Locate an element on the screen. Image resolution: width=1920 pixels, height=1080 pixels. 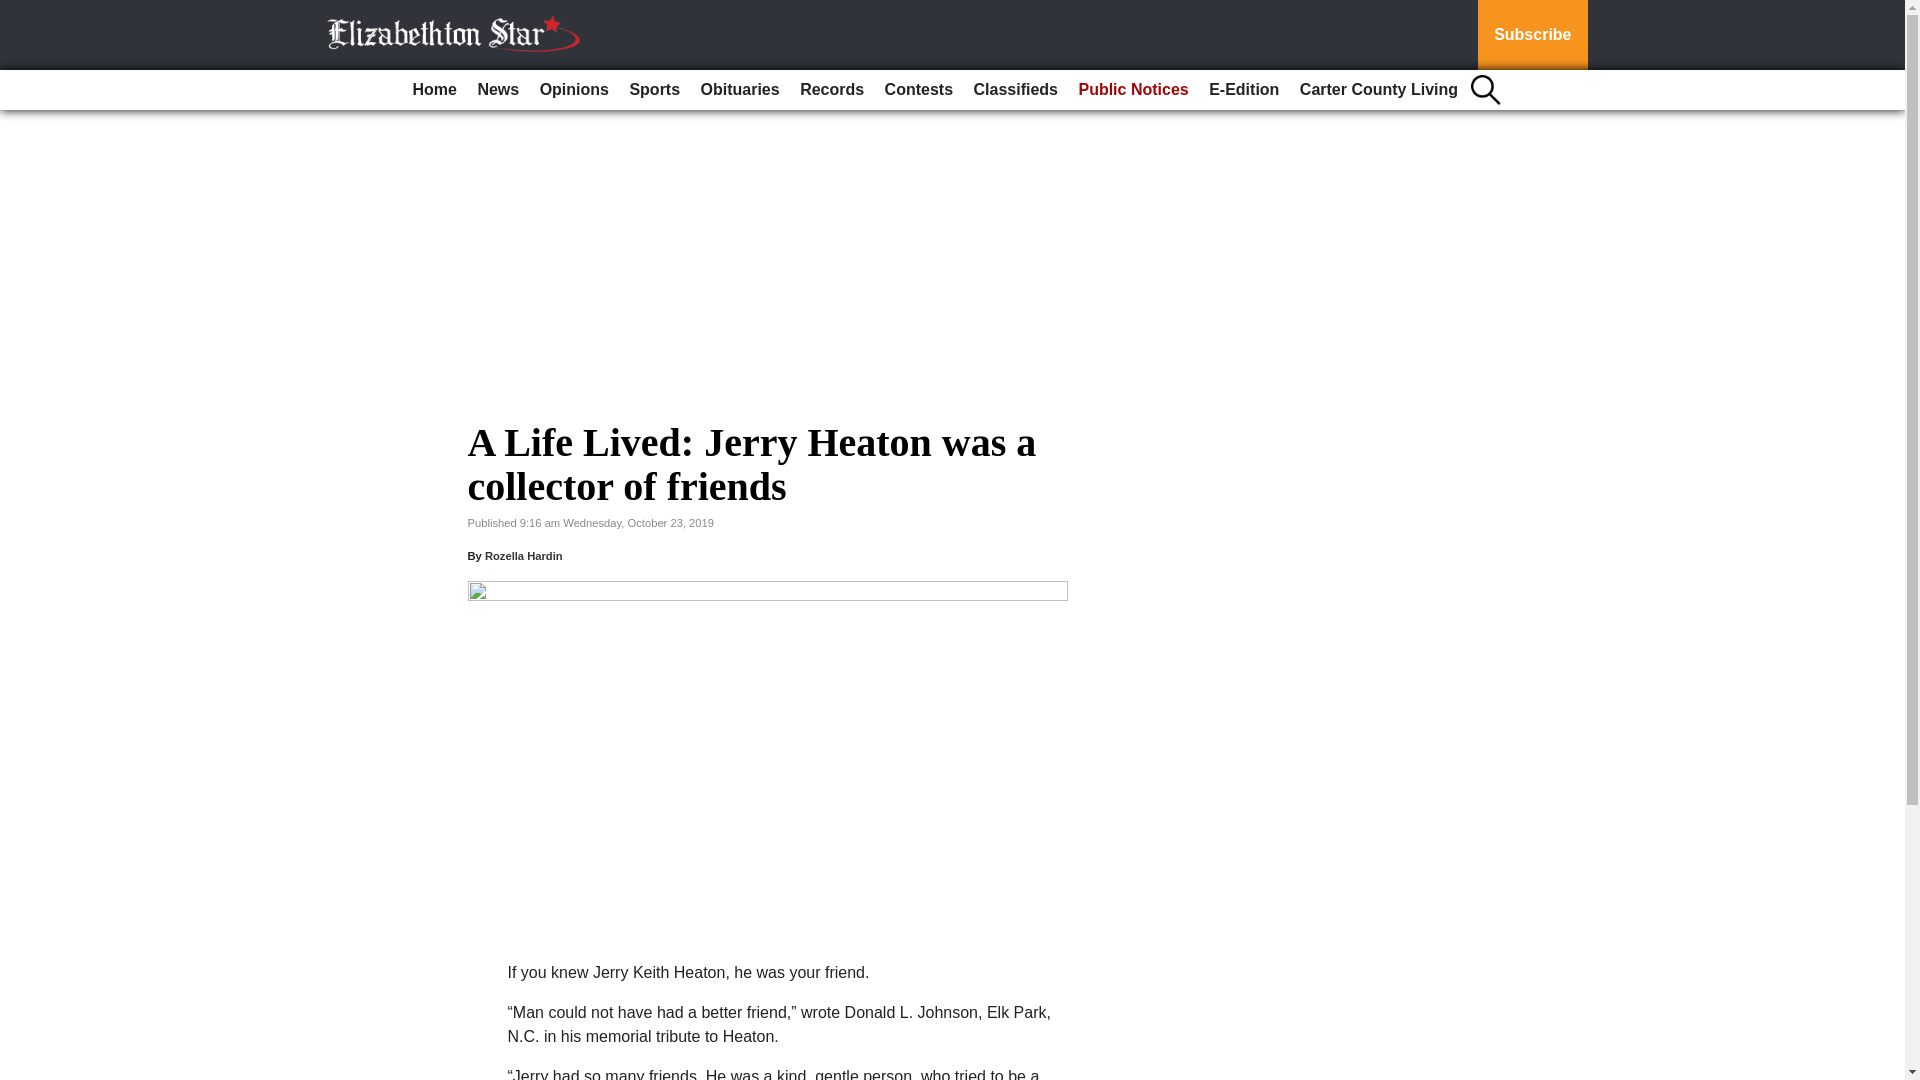
News is located at coordinates (497, 90).